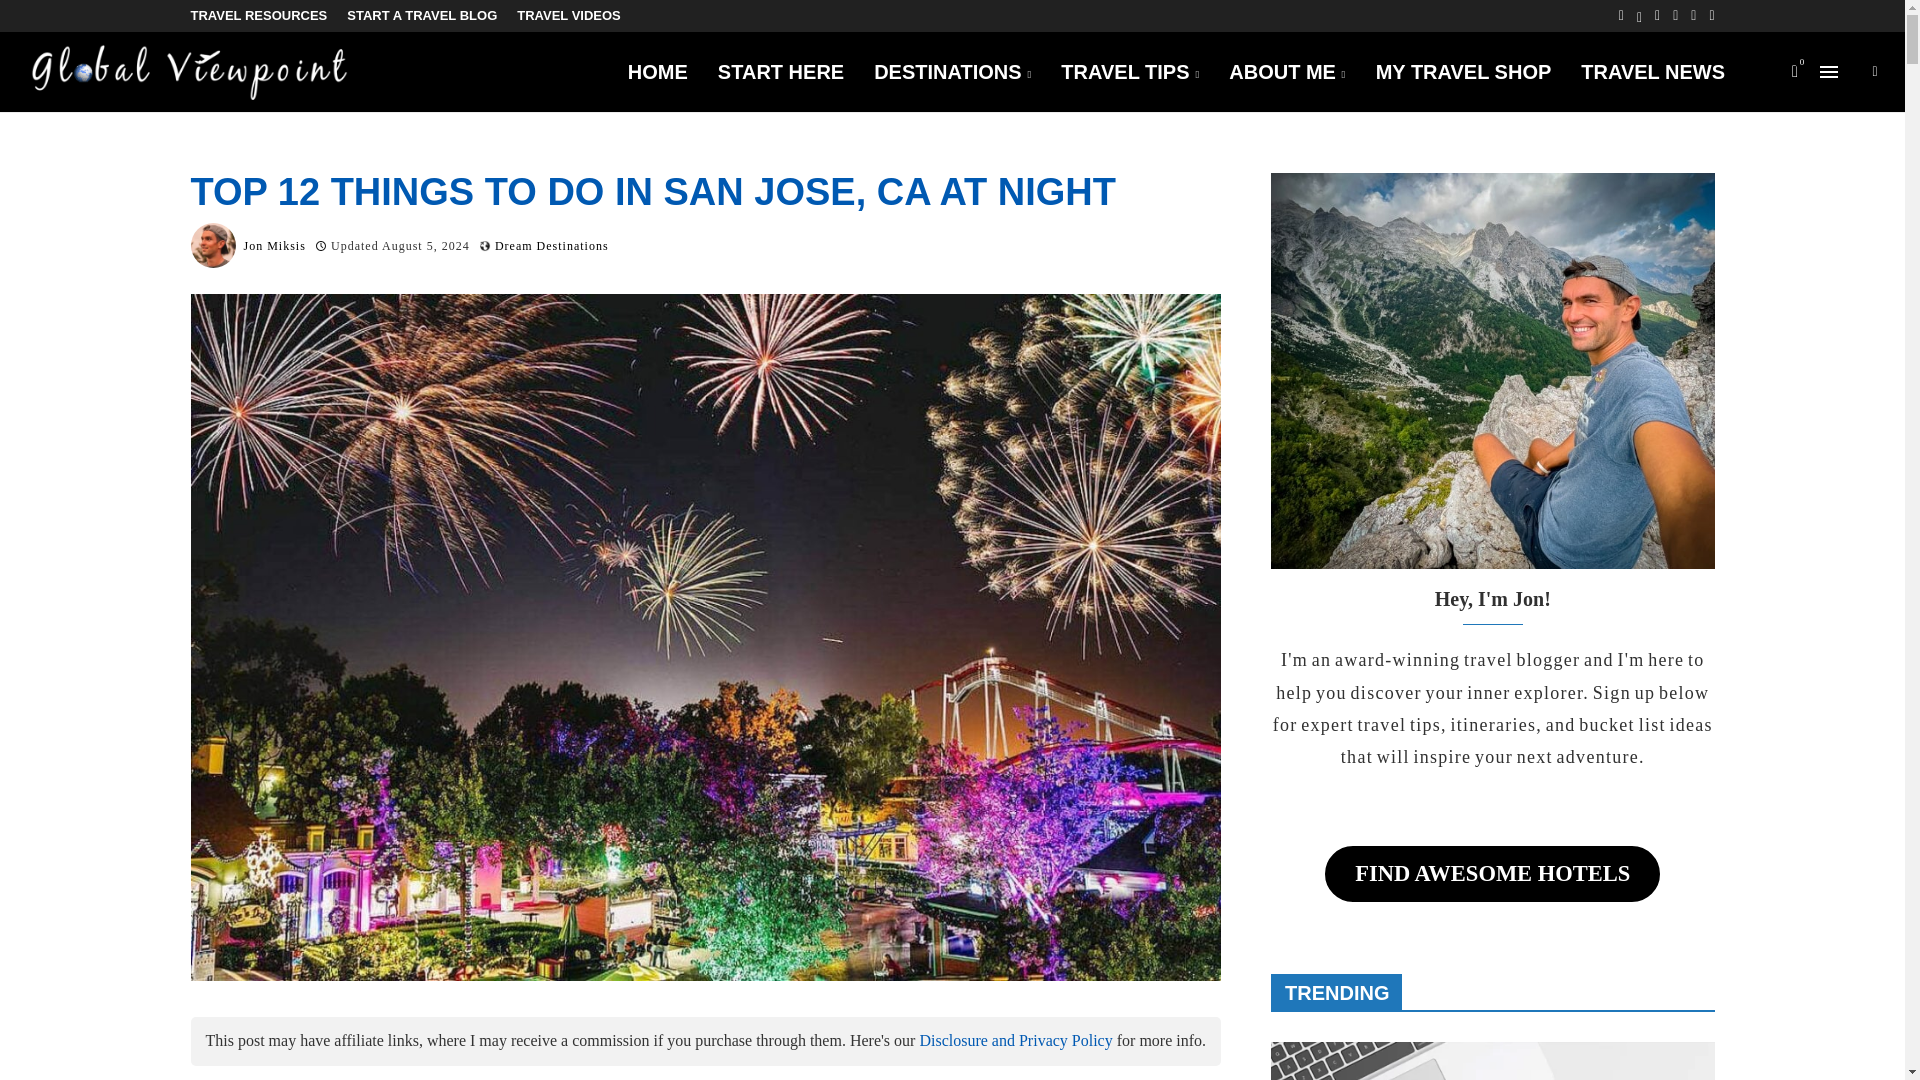 This screenshot has height=1080, width=1920. What do you see at coordinates (552, 245) in the screenshot?
I see `Dream Destinations` at bounding box center [552, 245].